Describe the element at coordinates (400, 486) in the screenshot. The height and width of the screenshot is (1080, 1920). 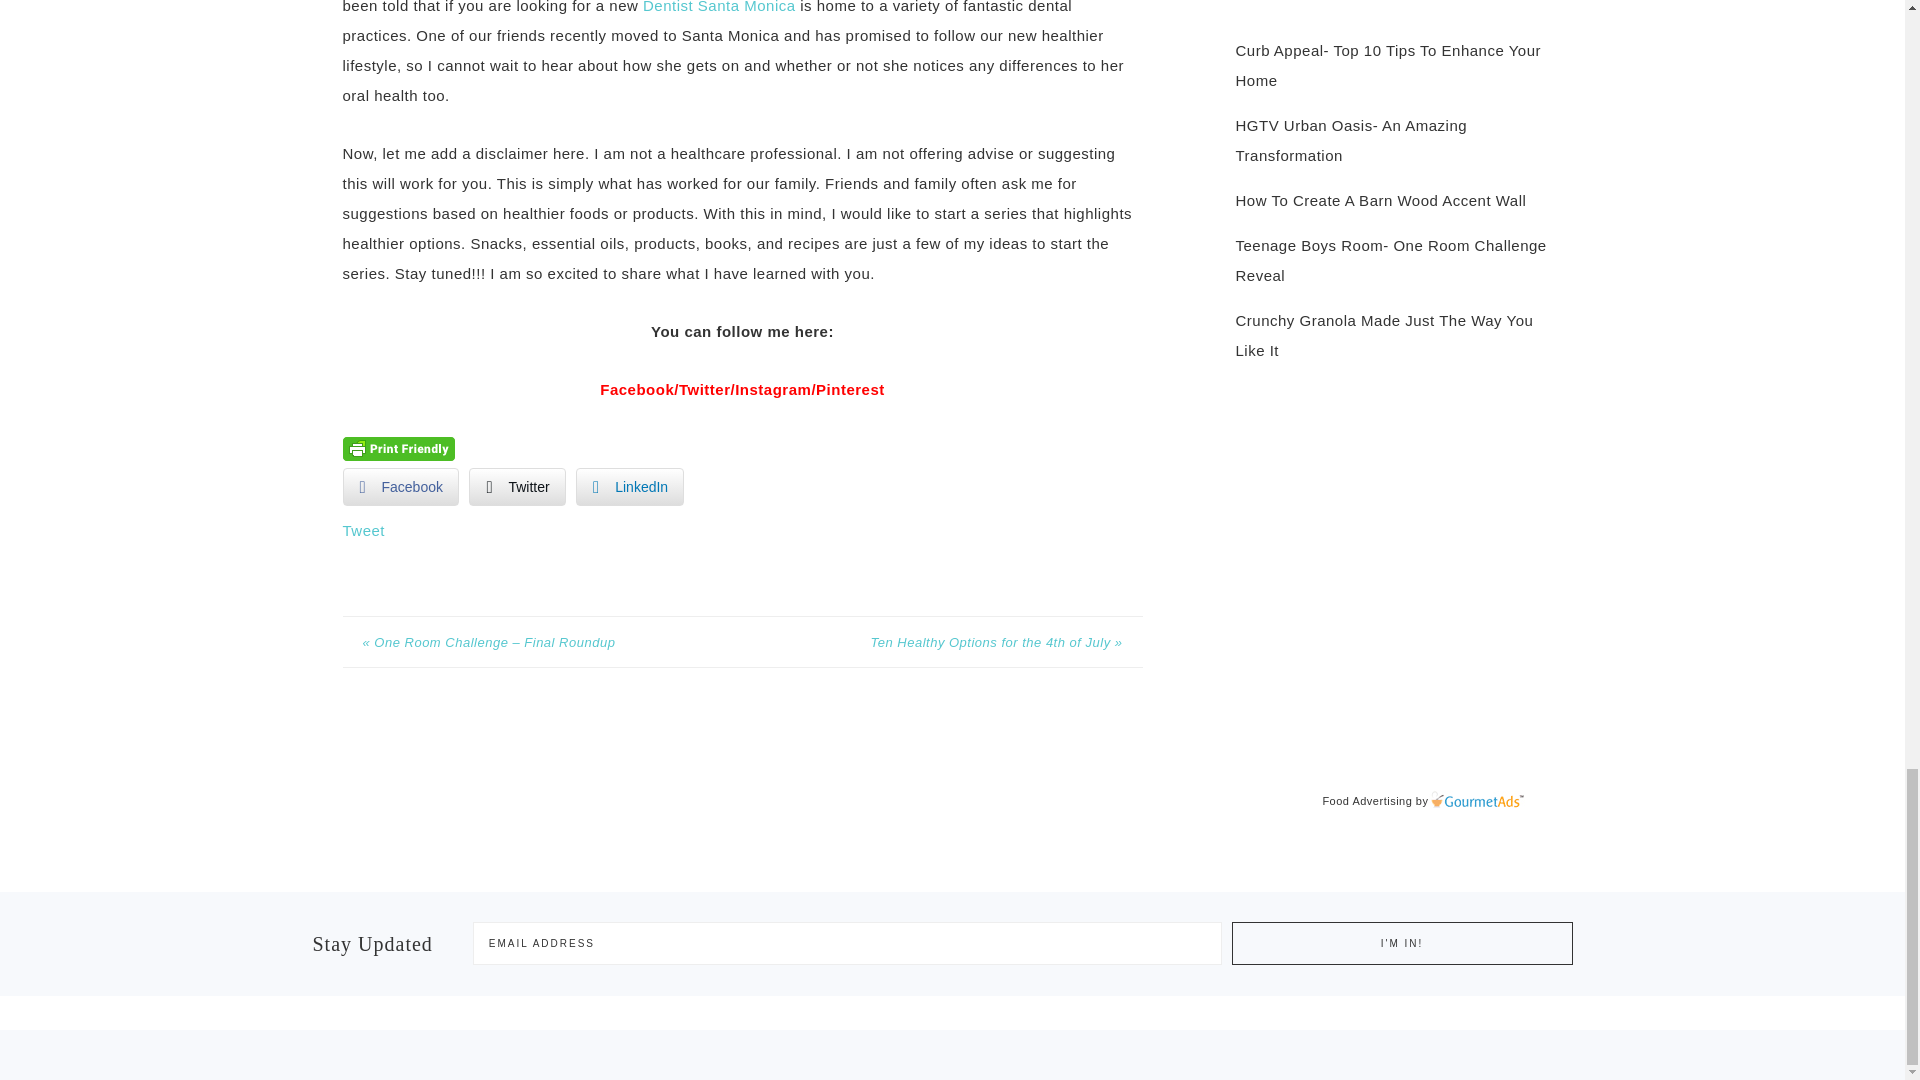
I see `Facebook` at that location.